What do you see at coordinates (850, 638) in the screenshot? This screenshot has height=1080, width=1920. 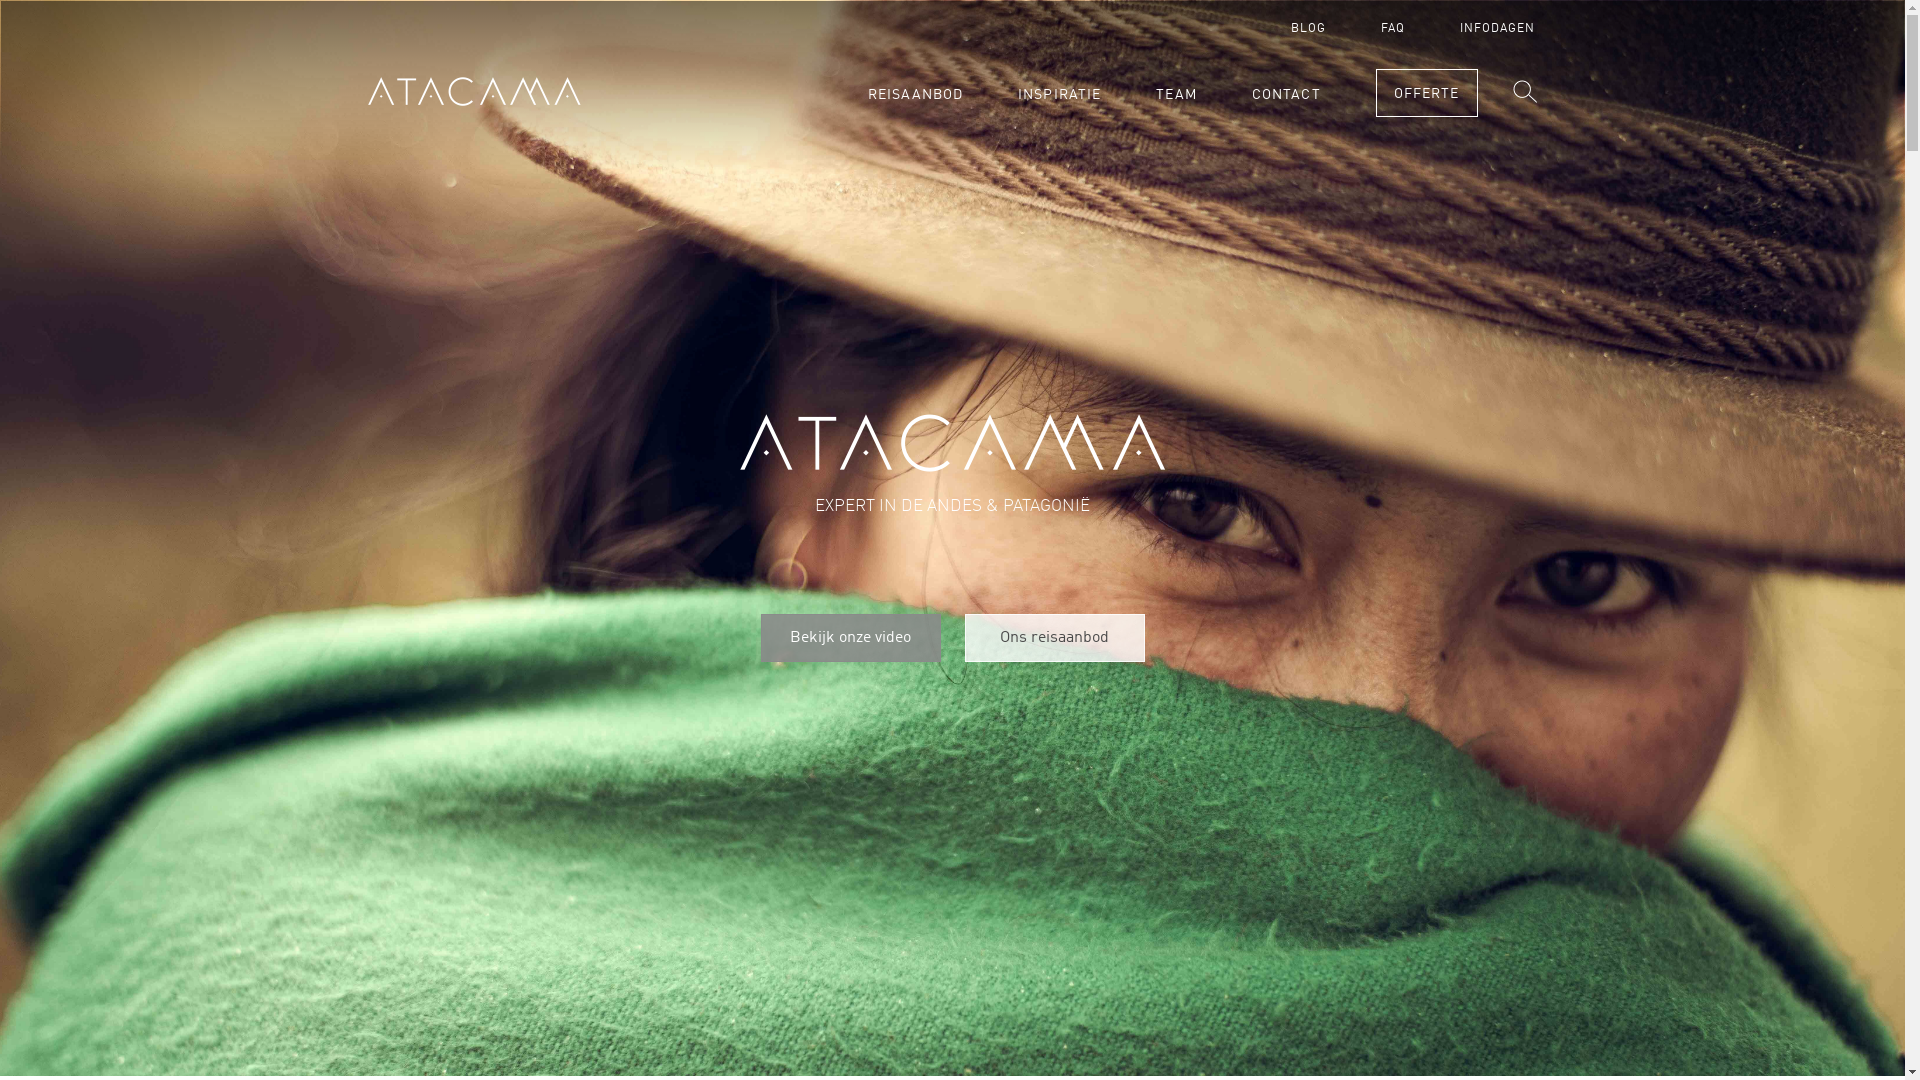 I see `Bekijk onze video` at bounding box center [850, 638].